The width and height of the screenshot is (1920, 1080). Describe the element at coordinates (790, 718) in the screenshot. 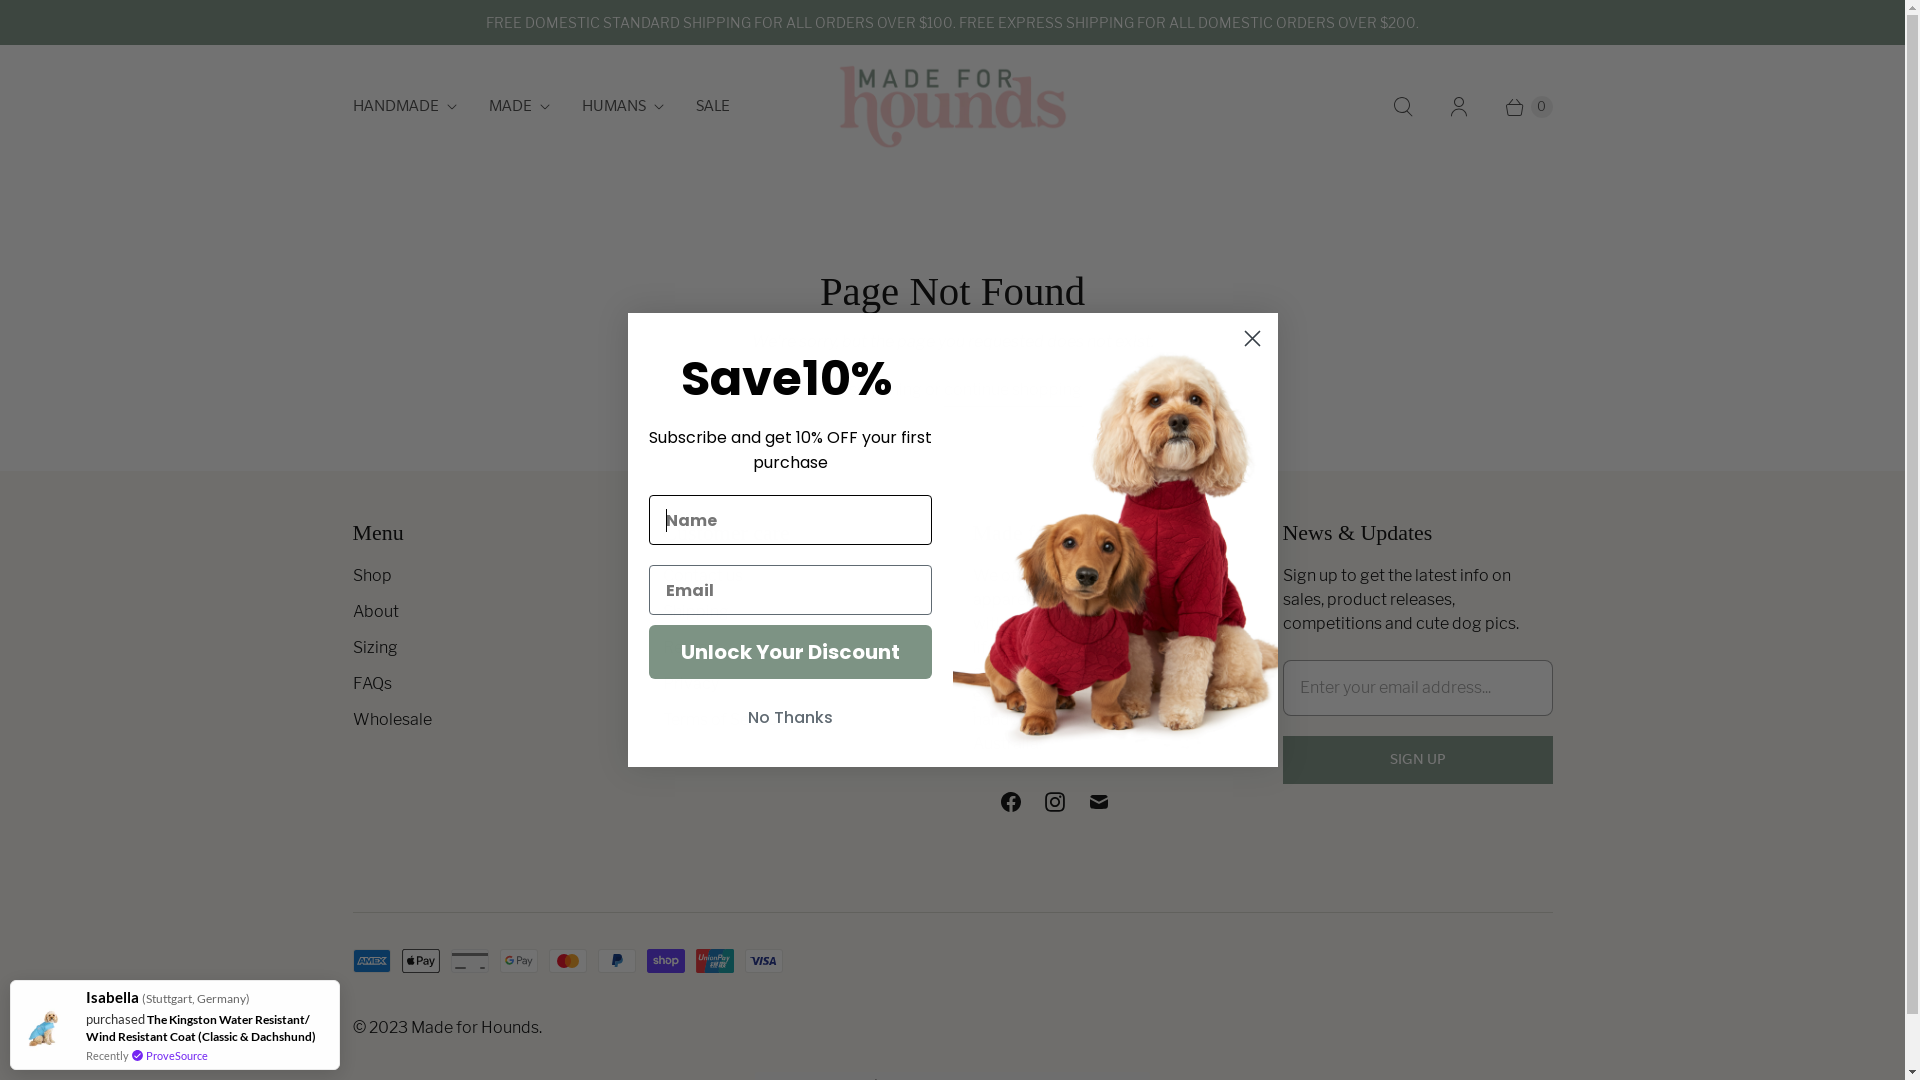

I see `No Thanks` at that location.